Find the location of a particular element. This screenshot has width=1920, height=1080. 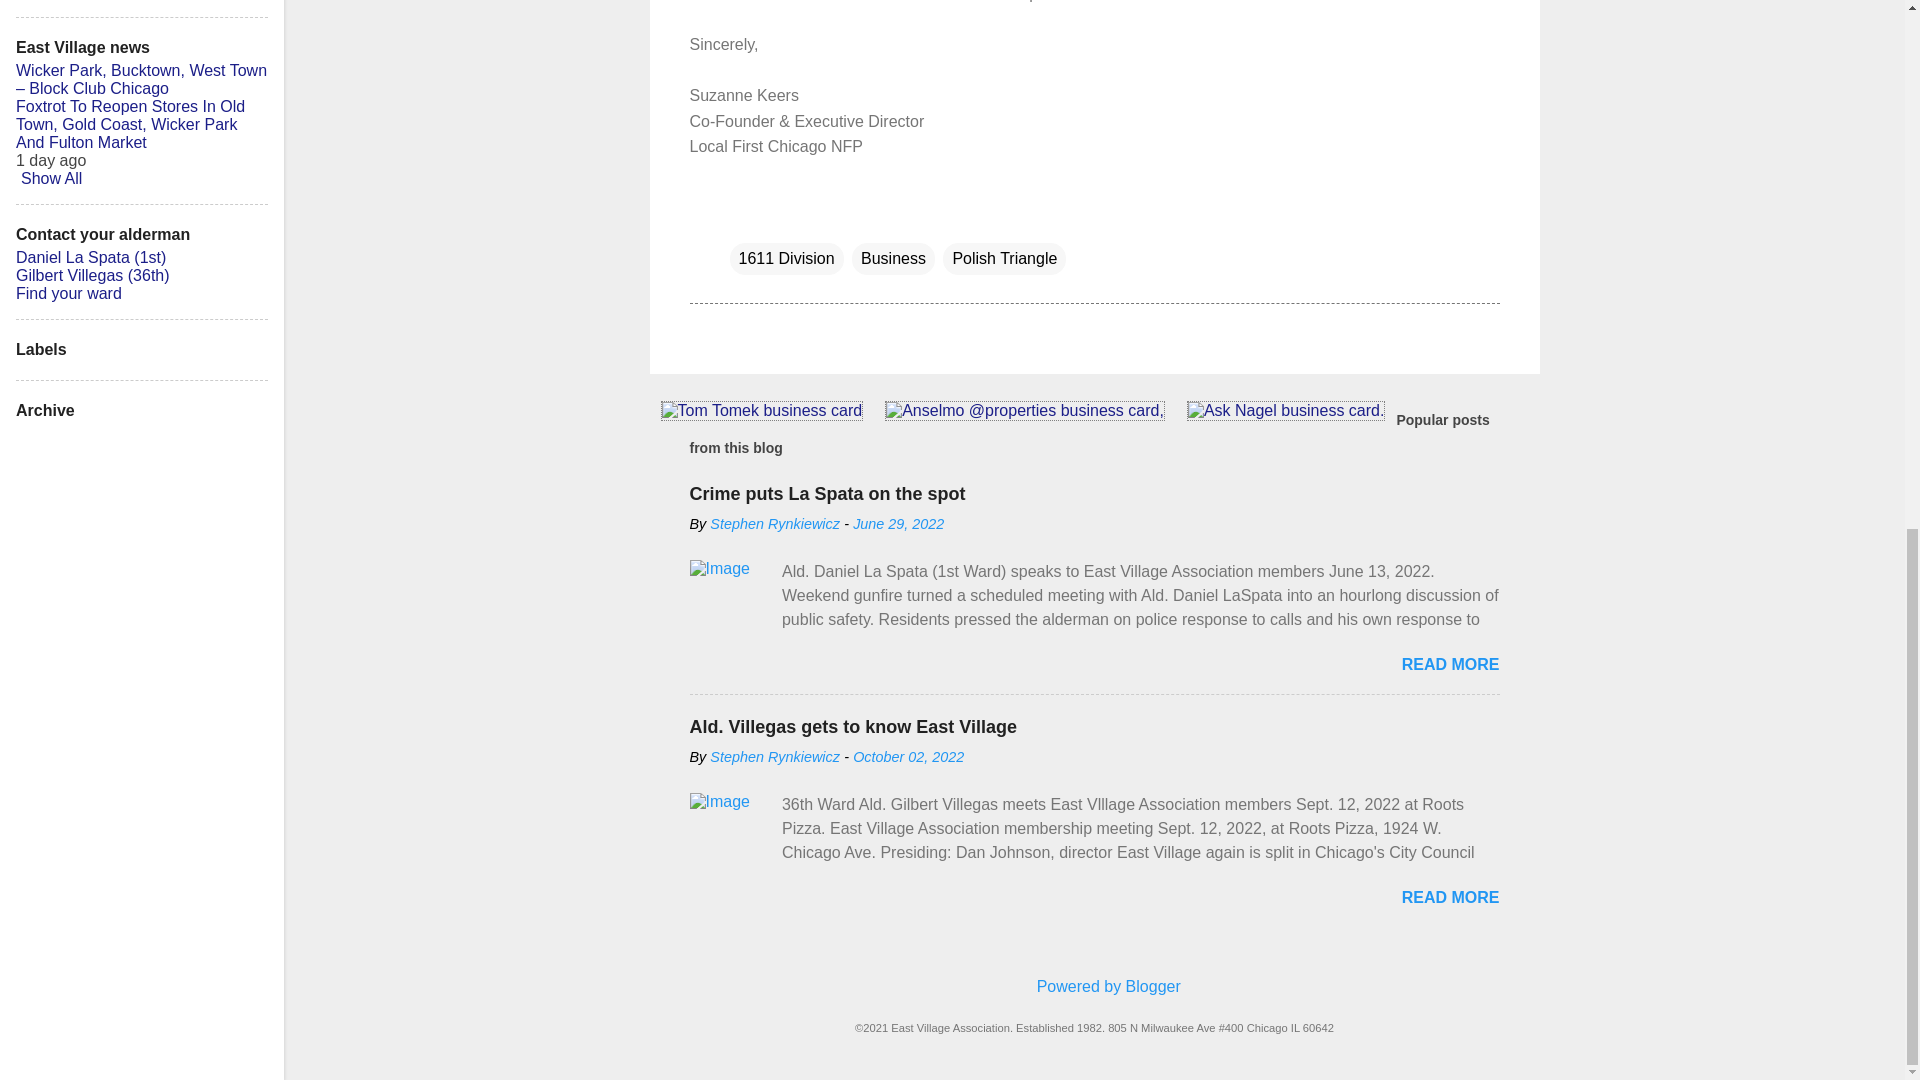

October 02, 2022 is located at coordinates (908, 756).